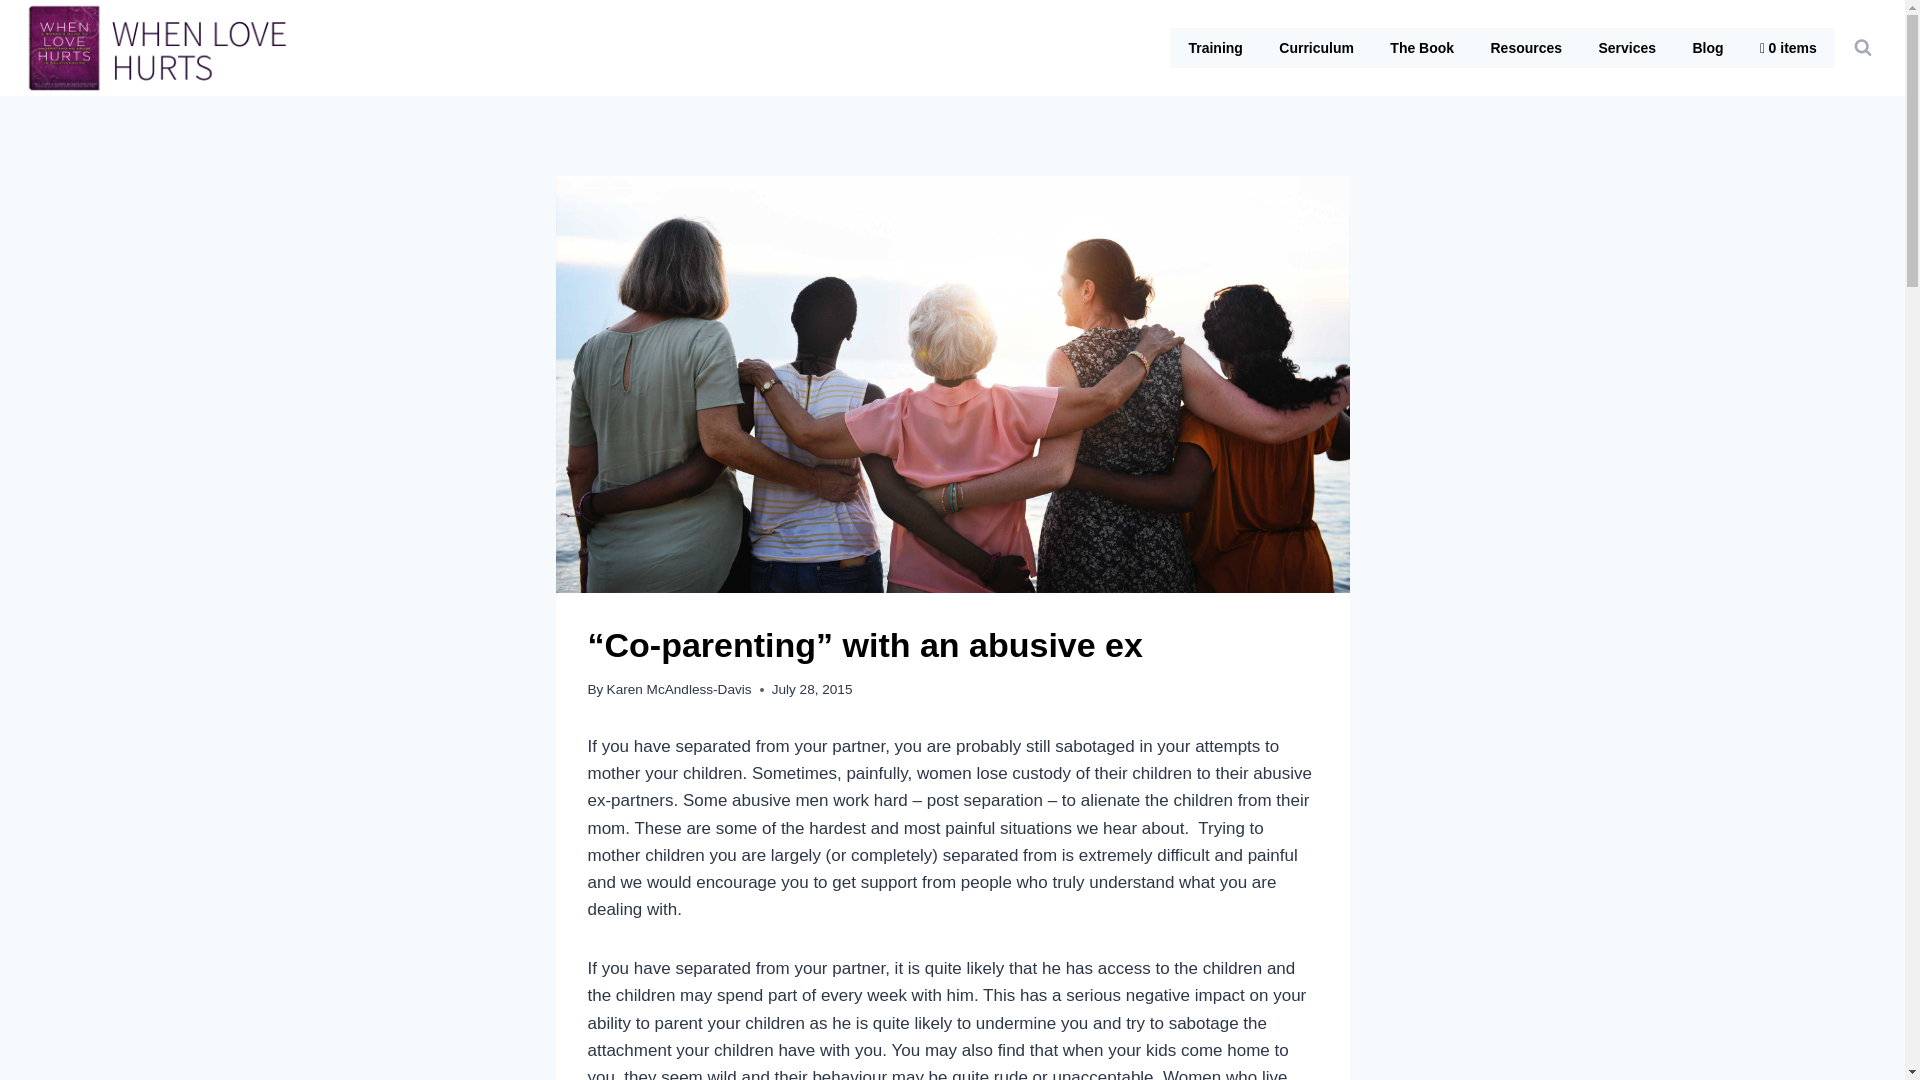 This screenshot has height=1080, width=1920. Describe the element at coordinates (1788, 47) in the screenshot. I see `0 items` at that location.